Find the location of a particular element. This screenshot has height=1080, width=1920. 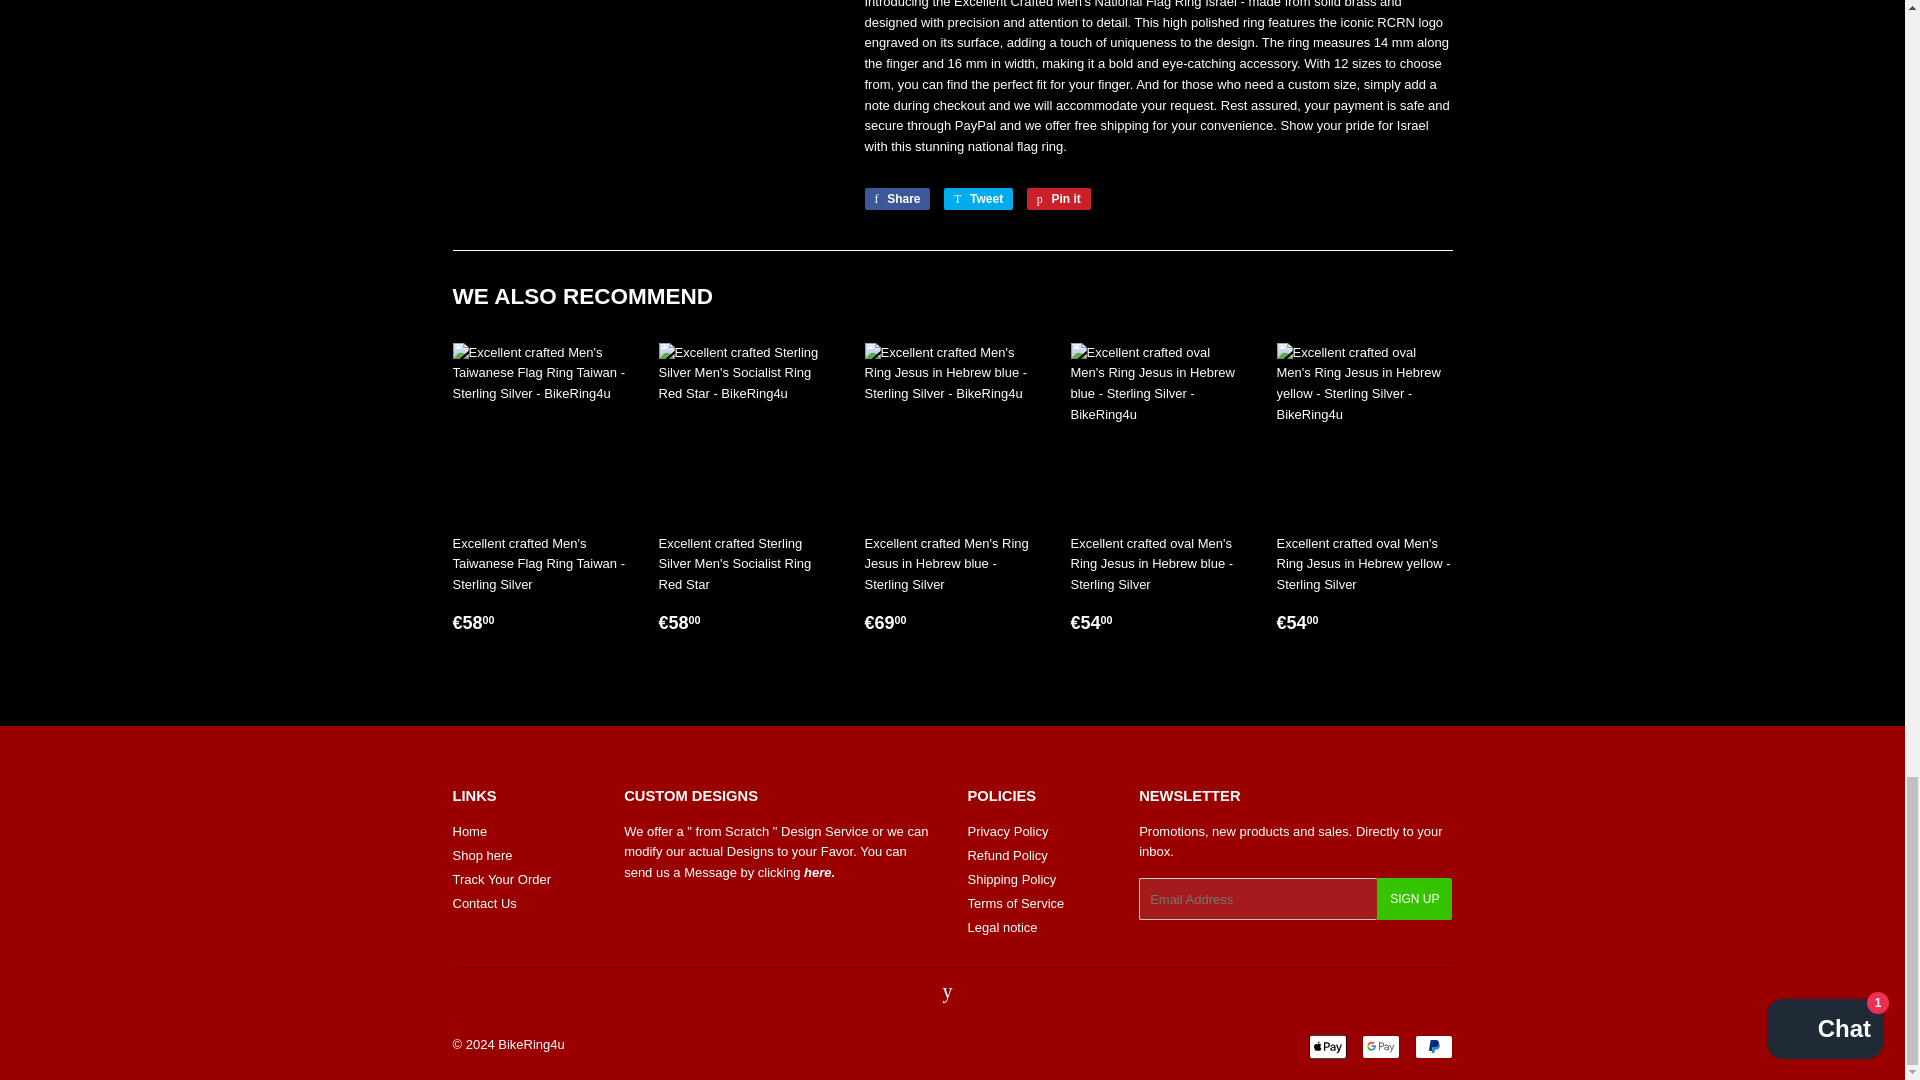

Pin on Pinterest is located at coordinates (1058, 198).